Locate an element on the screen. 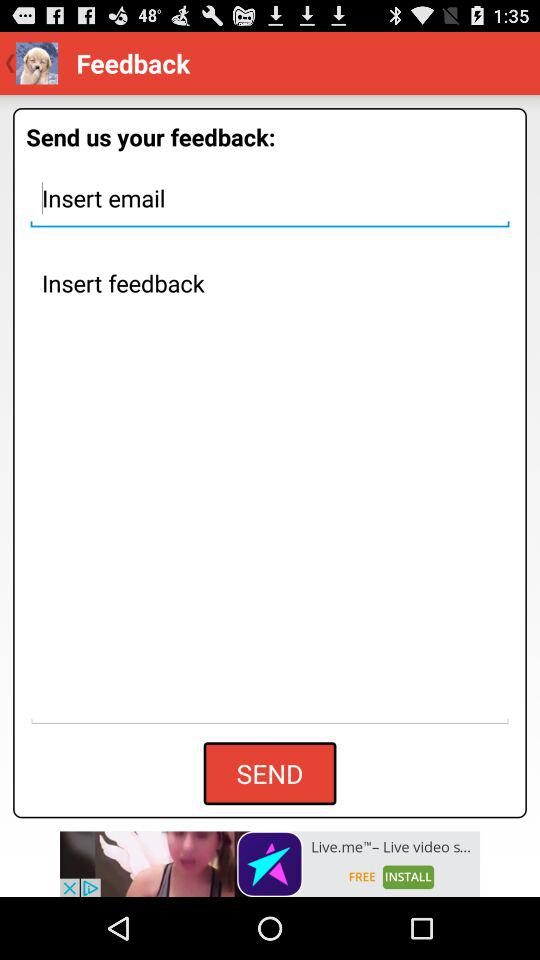  insert feedback is located at coordinates (270, 493).